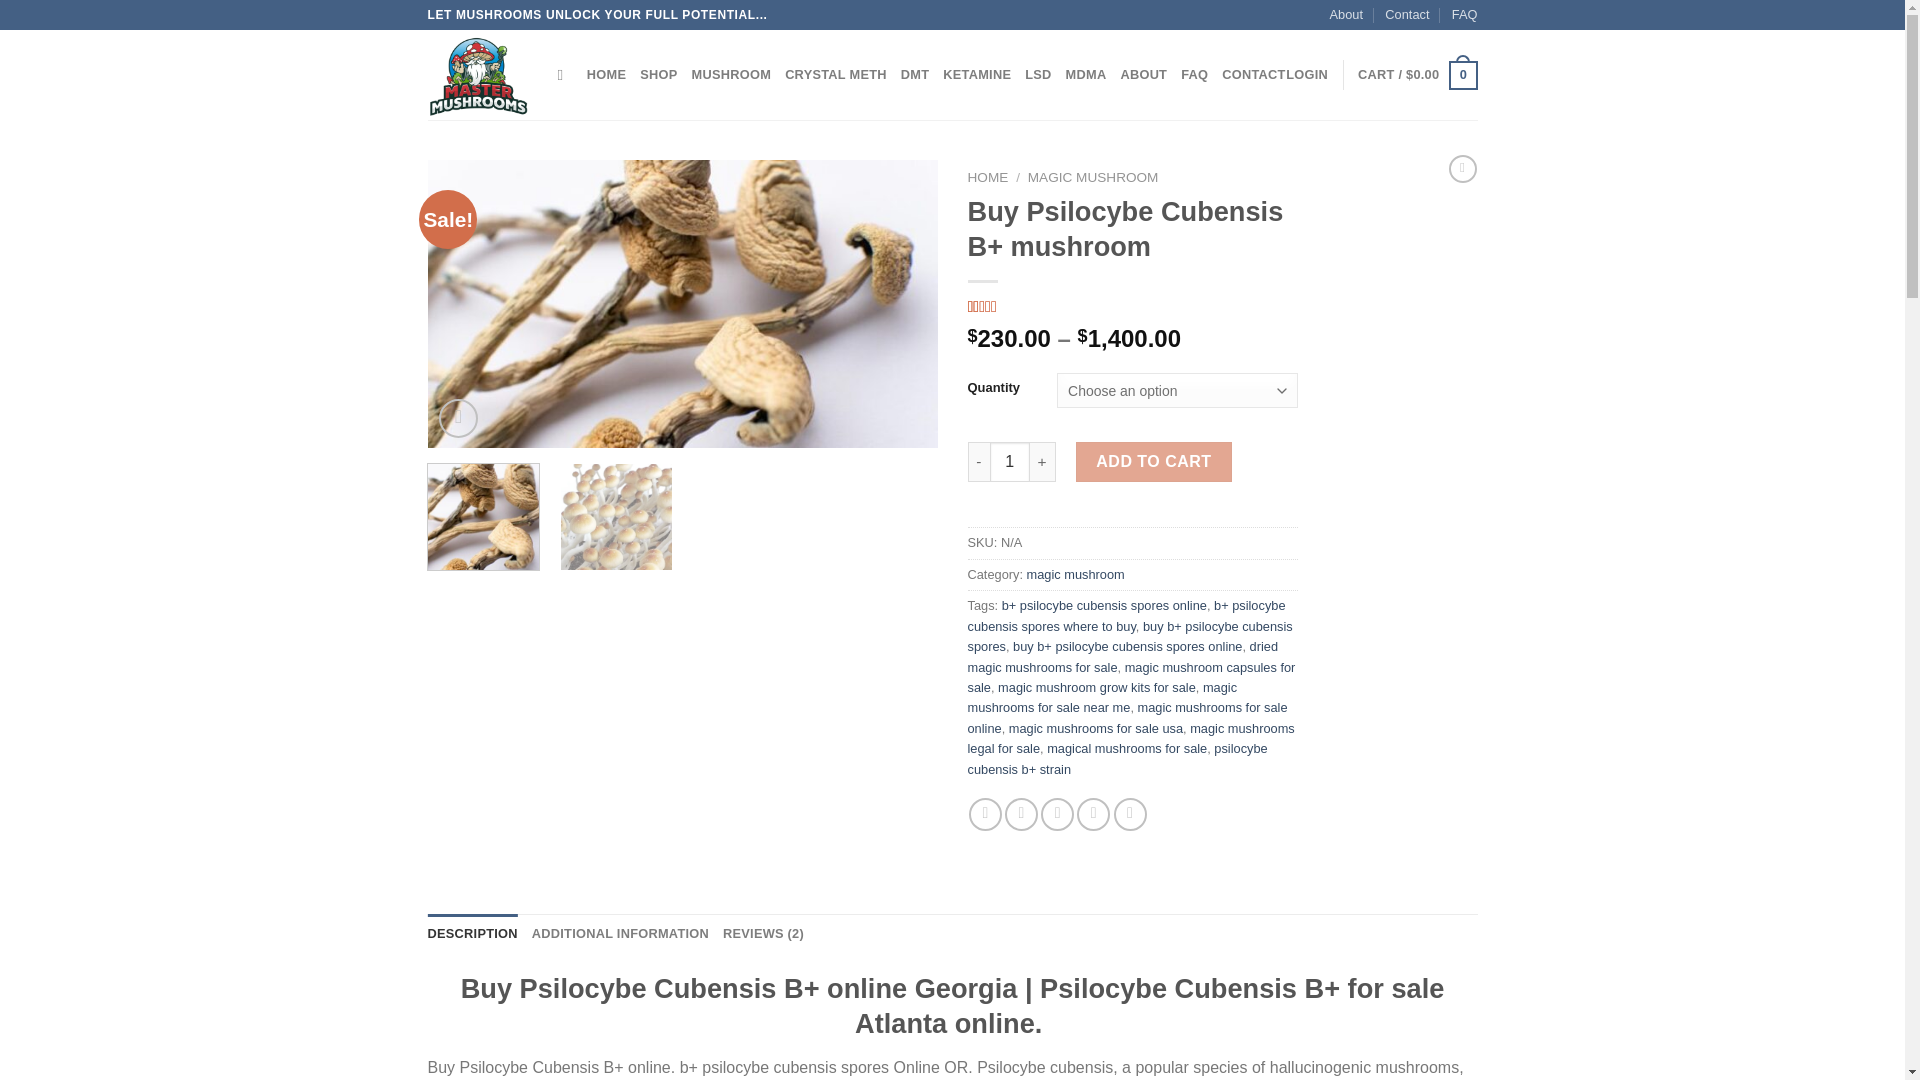  I want to click on About, so click(1346, 15).